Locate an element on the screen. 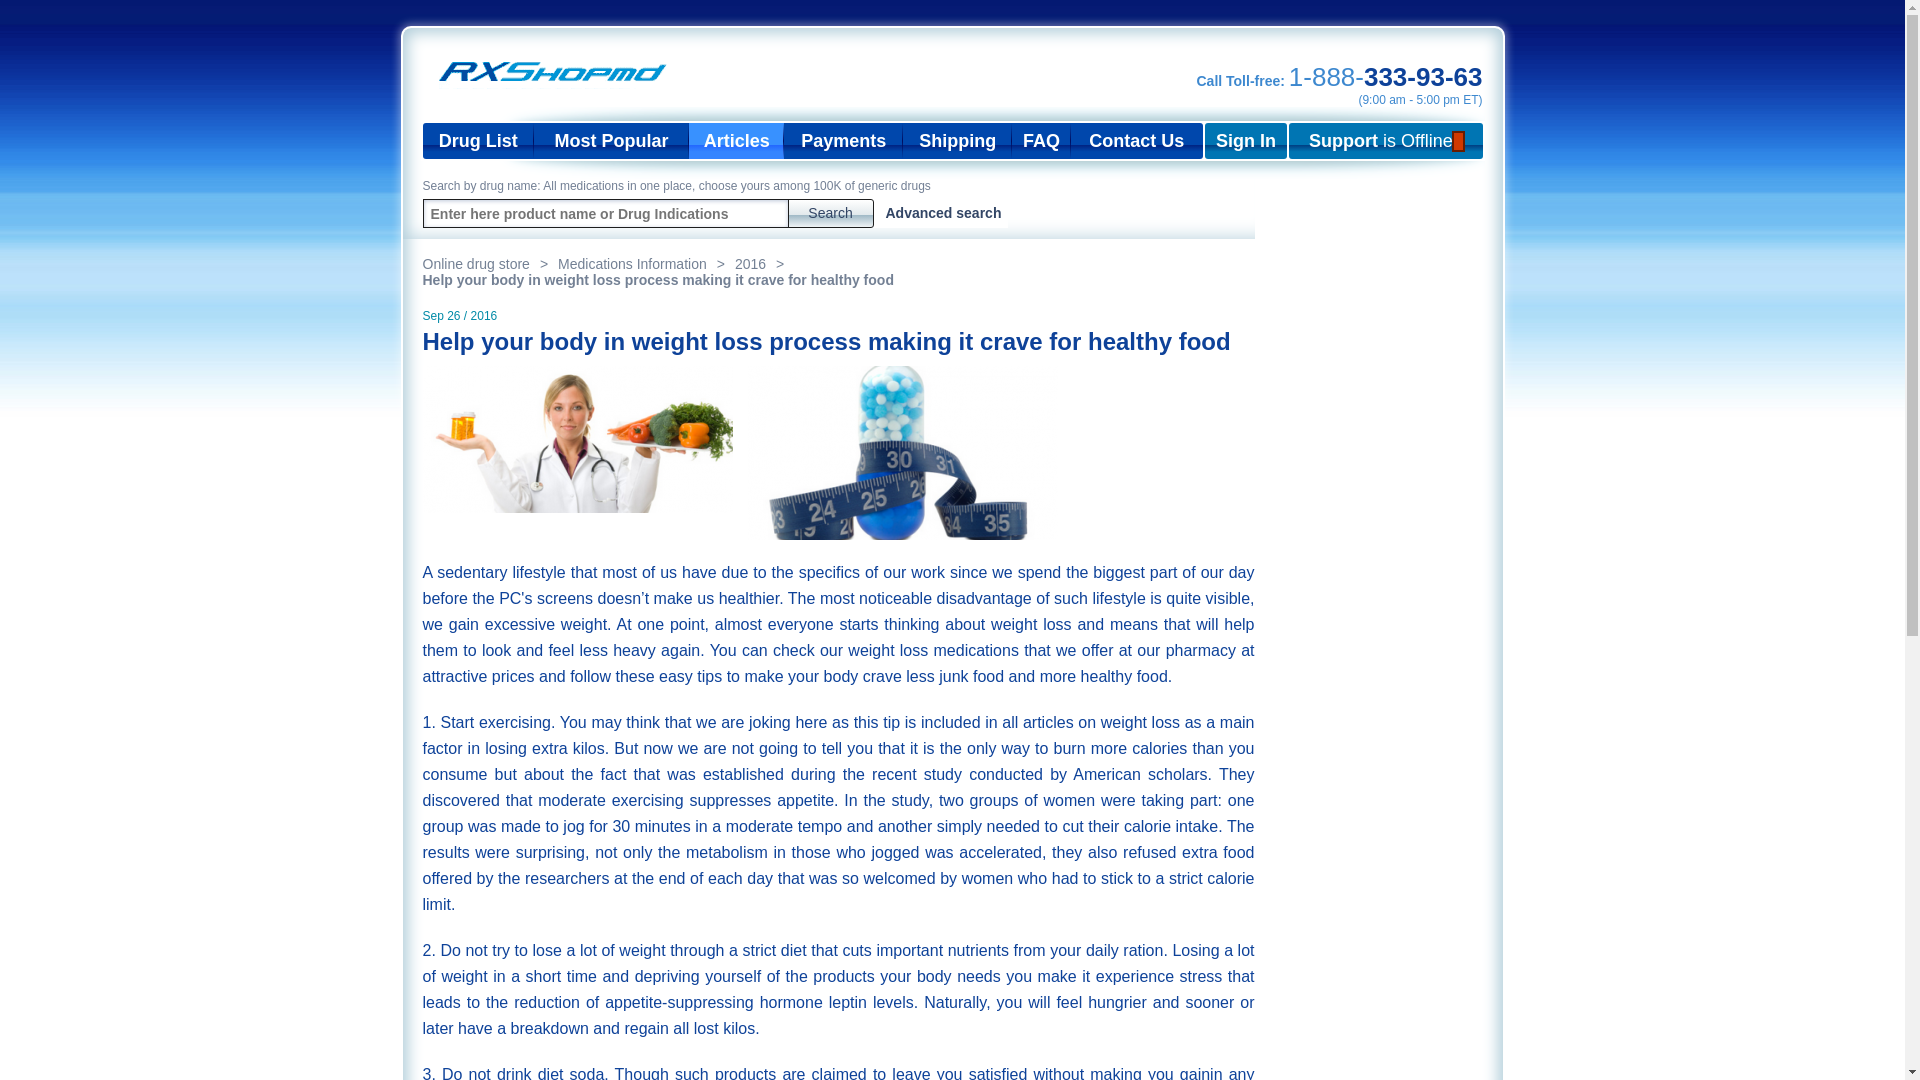 This screenshot has width=1920, height=1080. Articles is located at coordinates (736, 140).